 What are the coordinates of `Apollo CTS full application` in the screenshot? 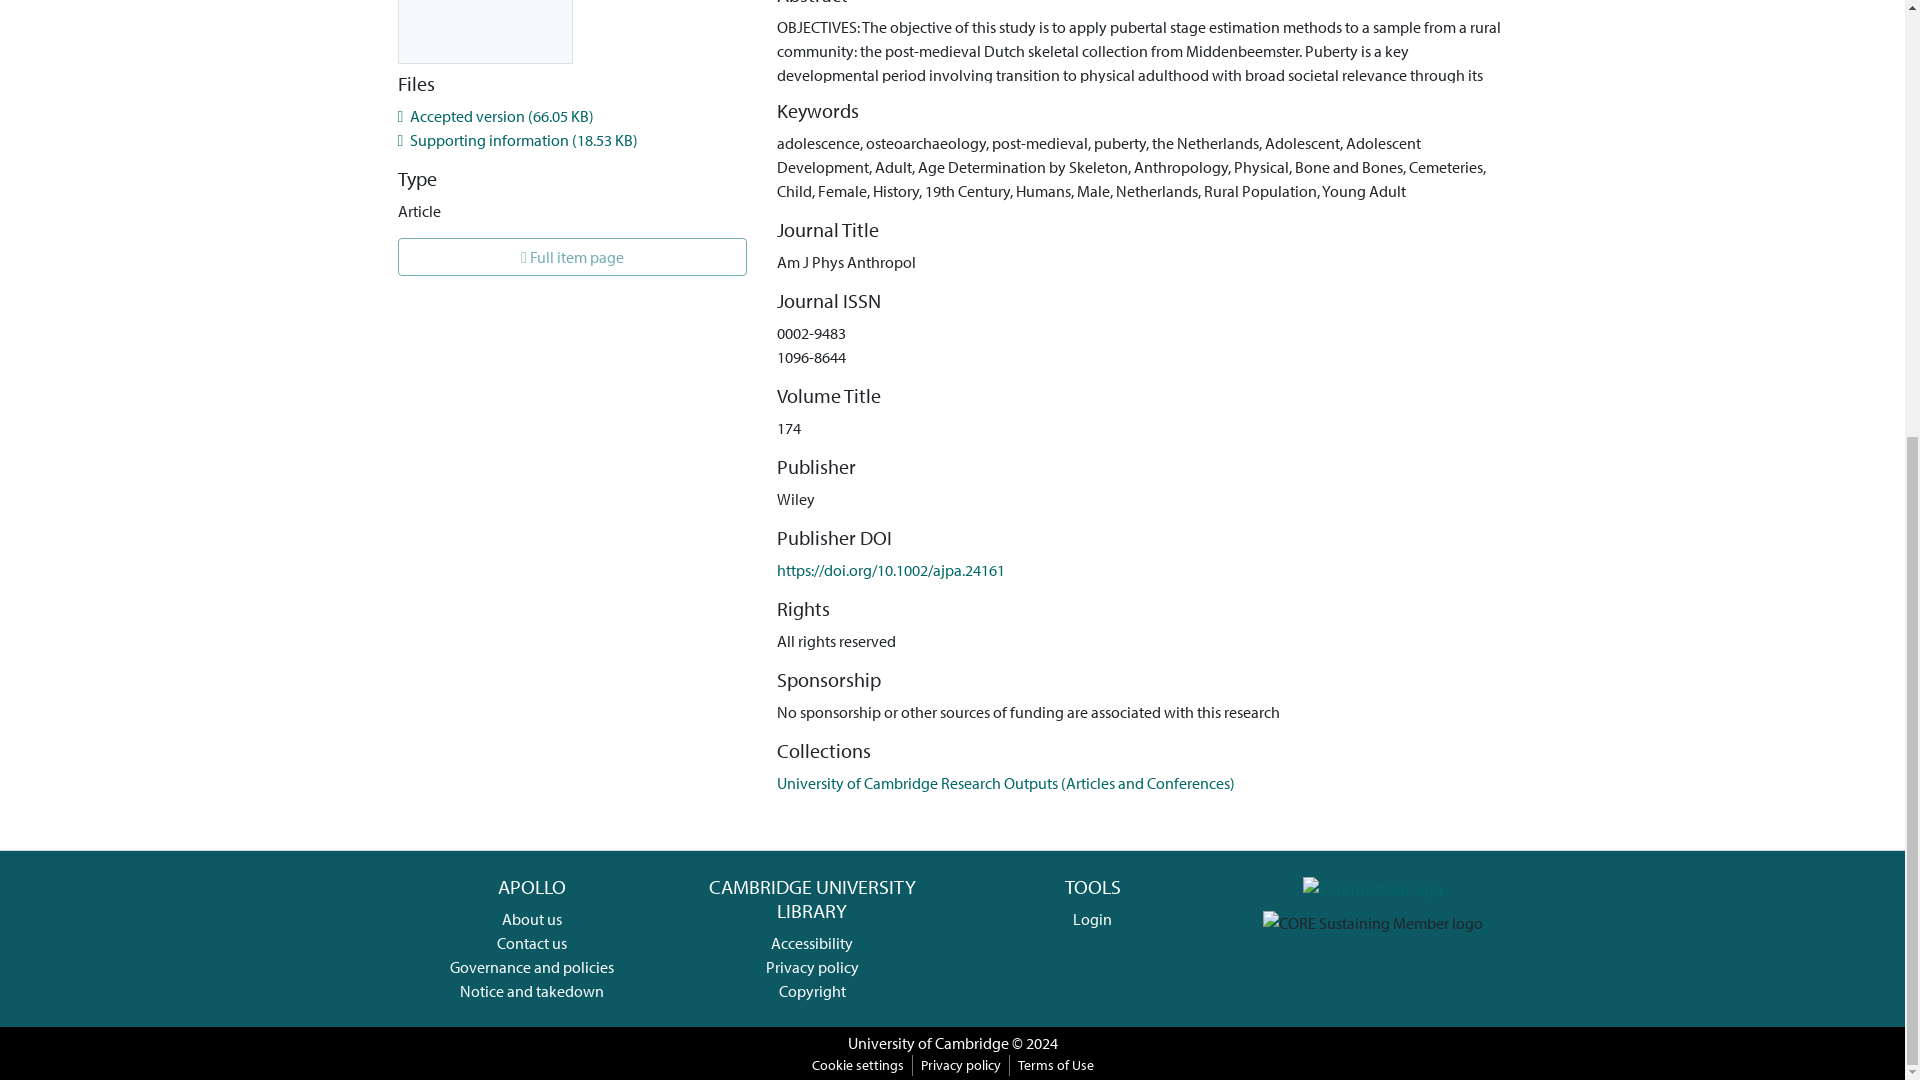 It's located at (1373, 886).